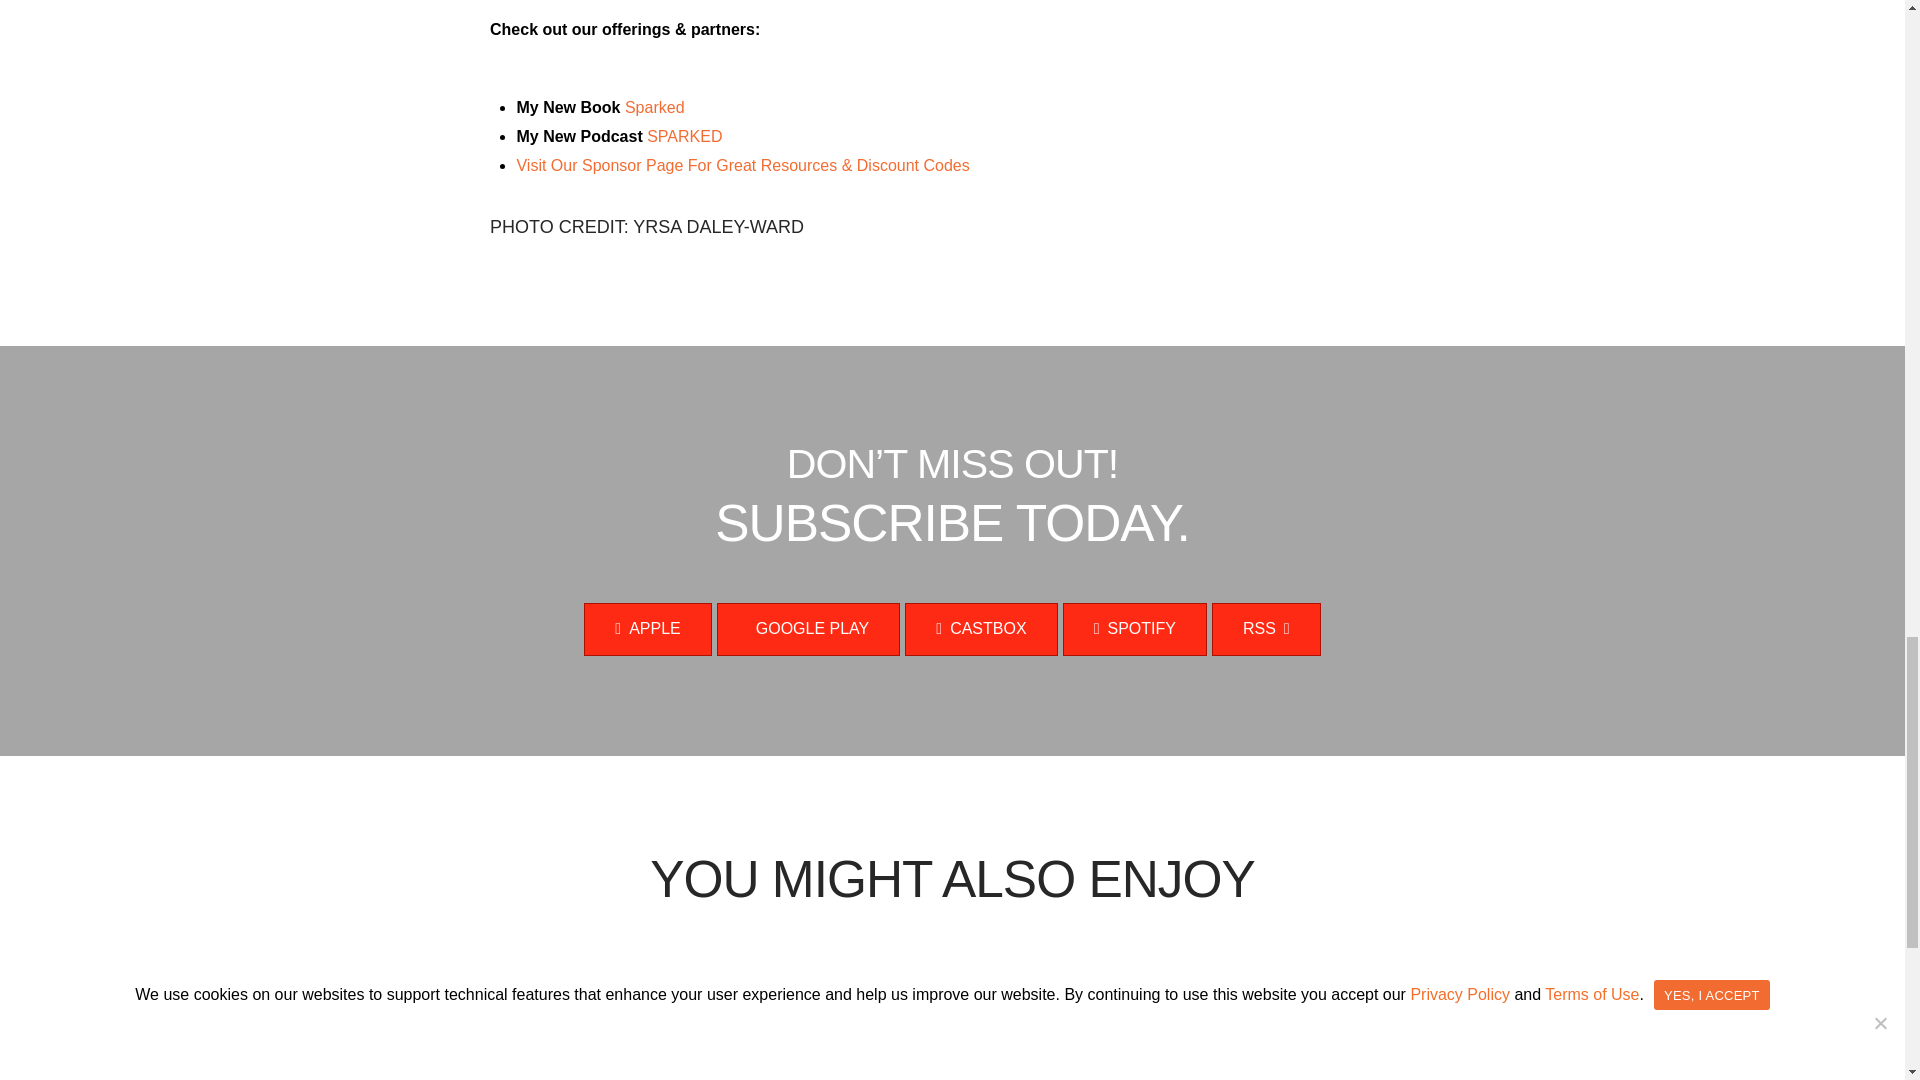  Describe the element at coordinates (980, 628) in the screenshot. I see `CASTBOX` at that location.